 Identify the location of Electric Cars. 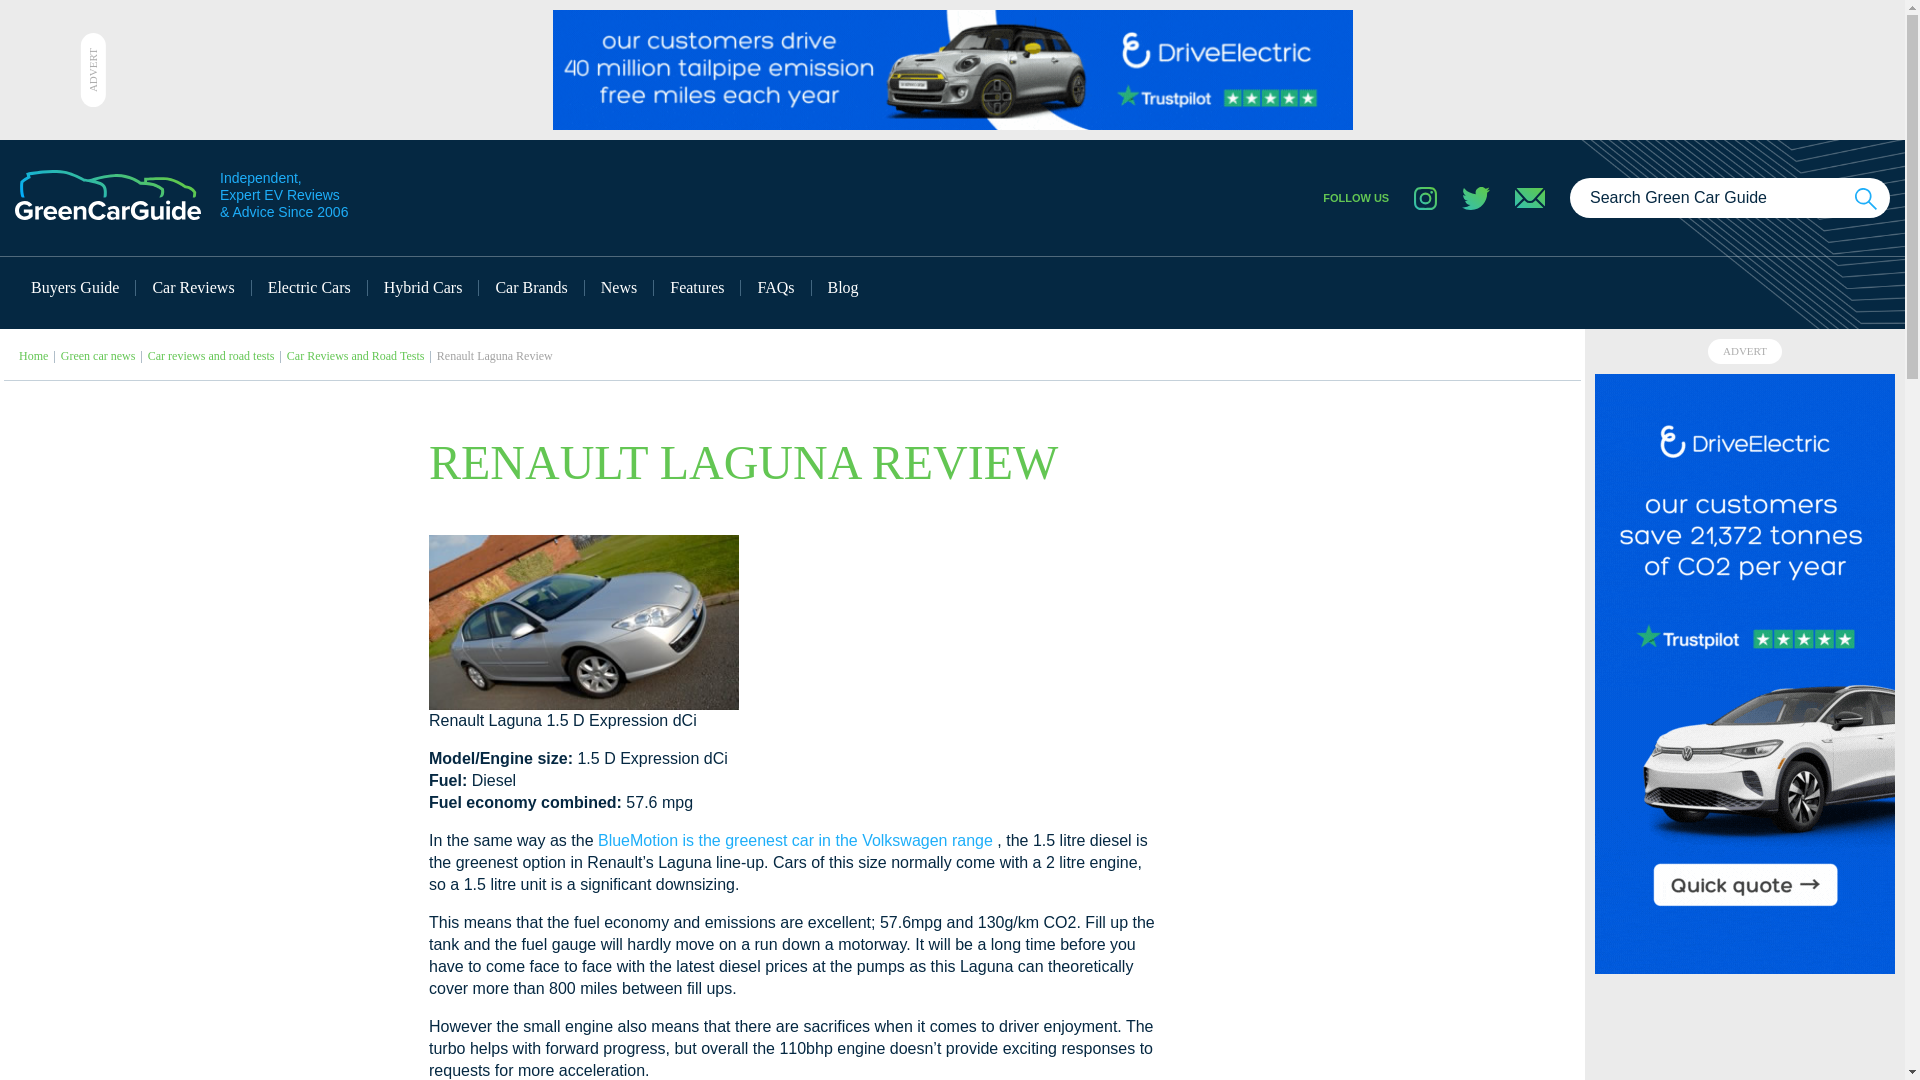
(310, 287).